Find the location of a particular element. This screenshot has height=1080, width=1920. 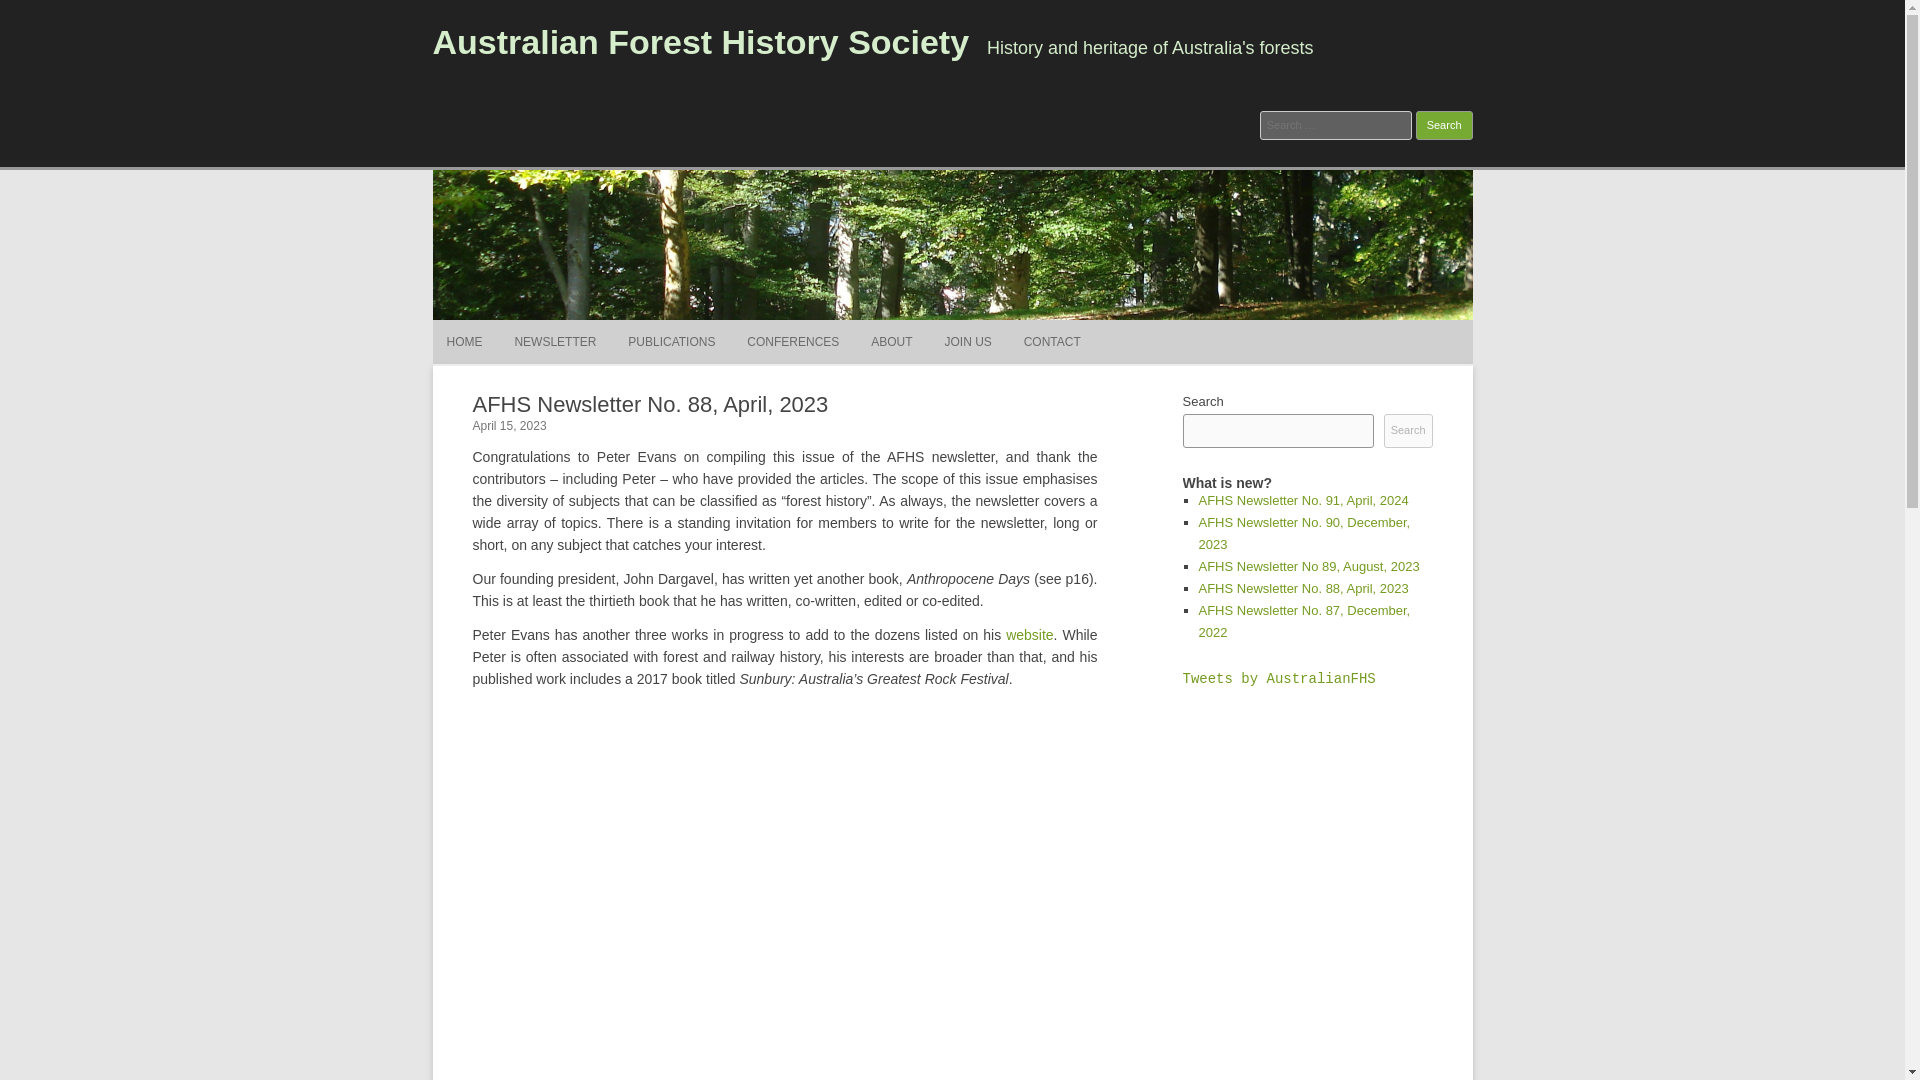

Skip to content is located at coordinates (998, 326).